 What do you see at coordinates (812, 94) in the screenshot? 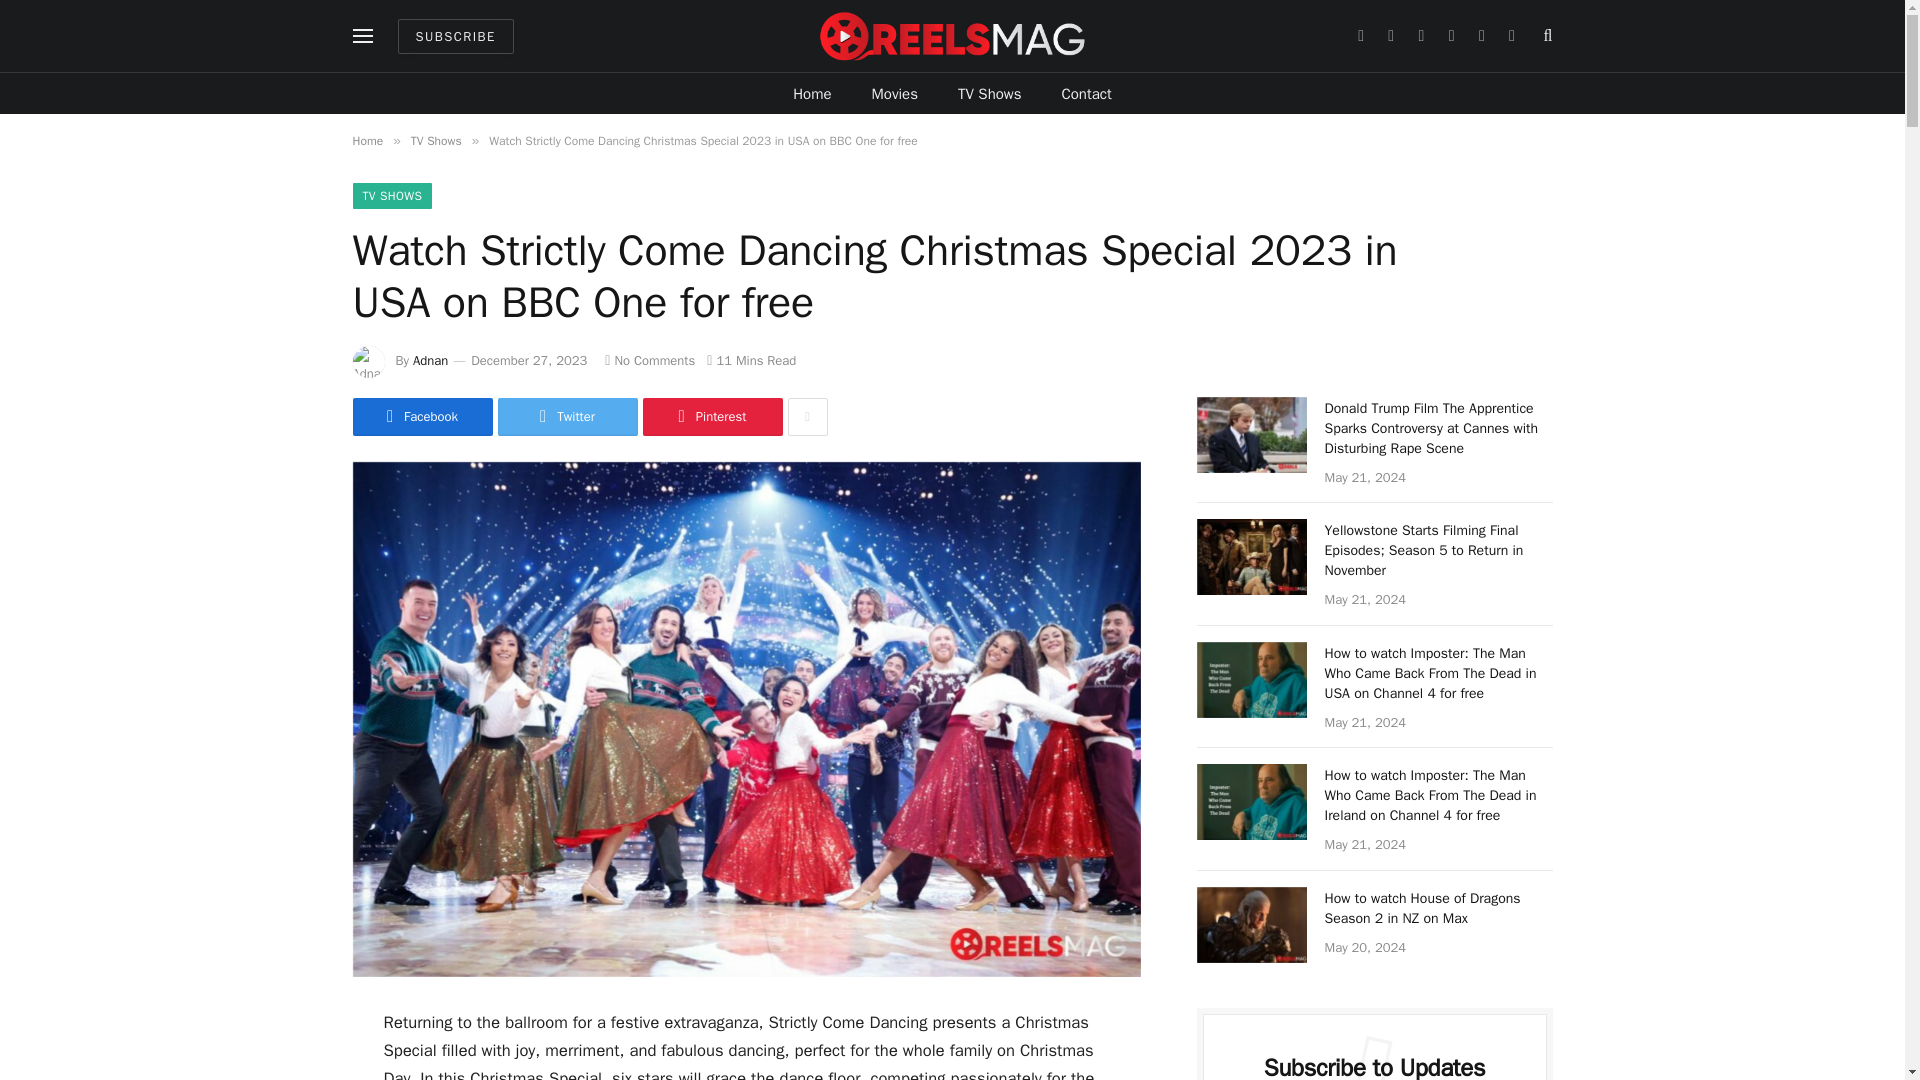
I see `Home` at bounding box center [812, 94].